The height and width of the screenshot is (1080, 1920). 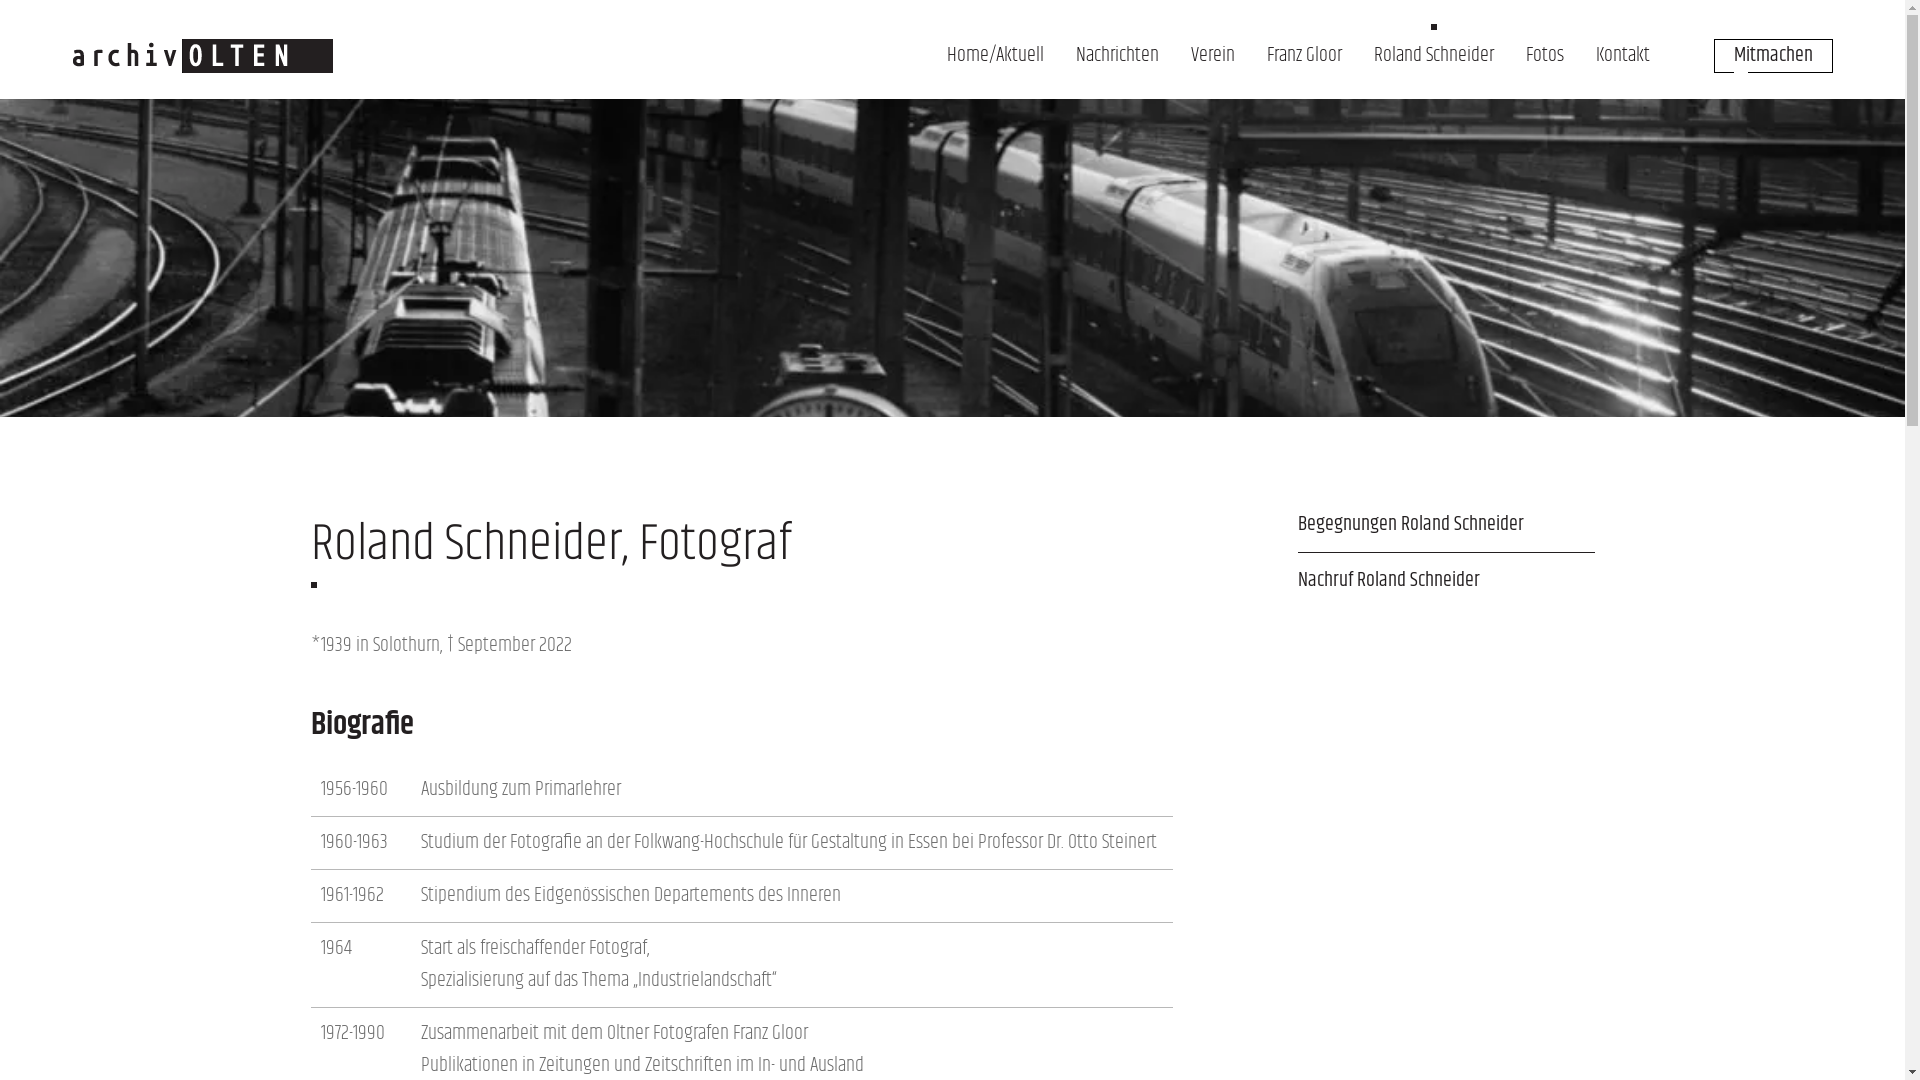 What do you see at coordinates (1446, 524) in the screenshot?
I see `Begegnungen Roland Schneider` at bounding box center [1446, 524].